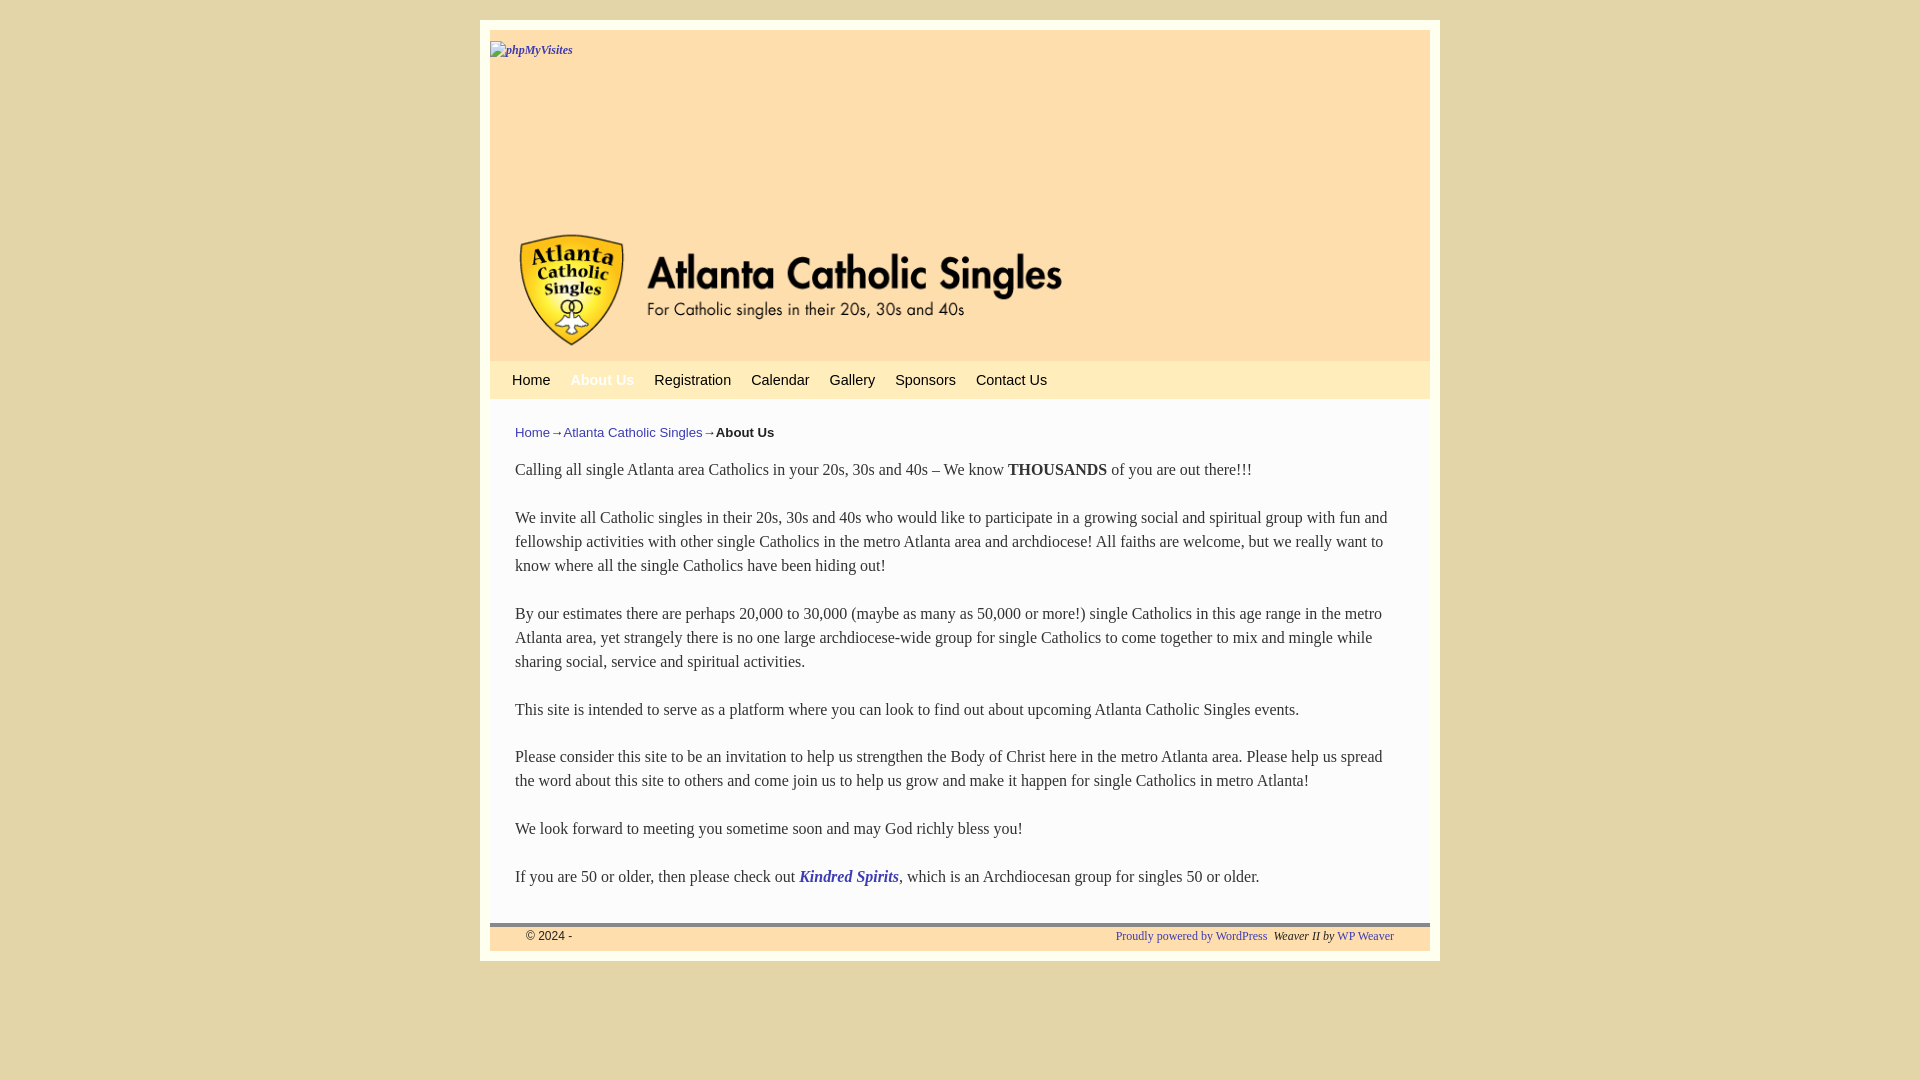  I want to click on wordpress.org, so click(1191, 935).